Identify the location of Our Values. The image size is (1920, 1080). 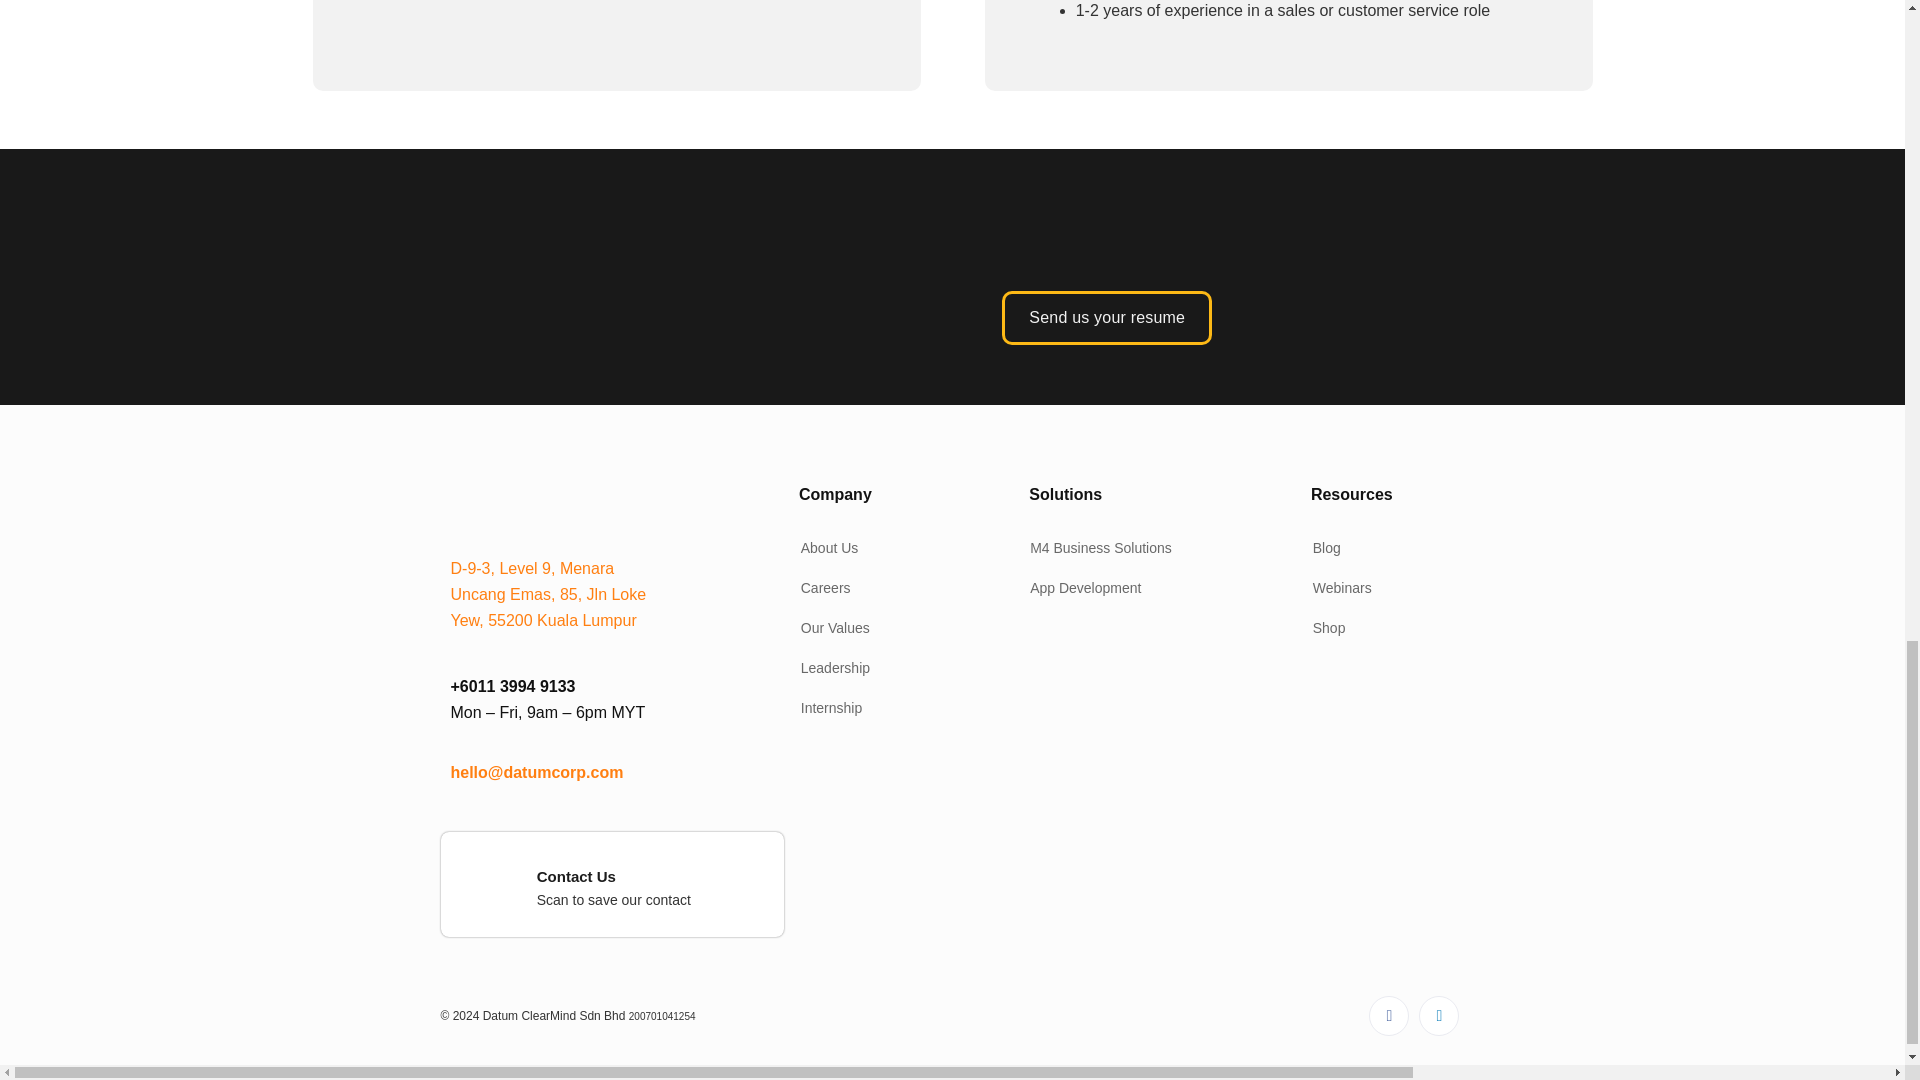
(830, 628).